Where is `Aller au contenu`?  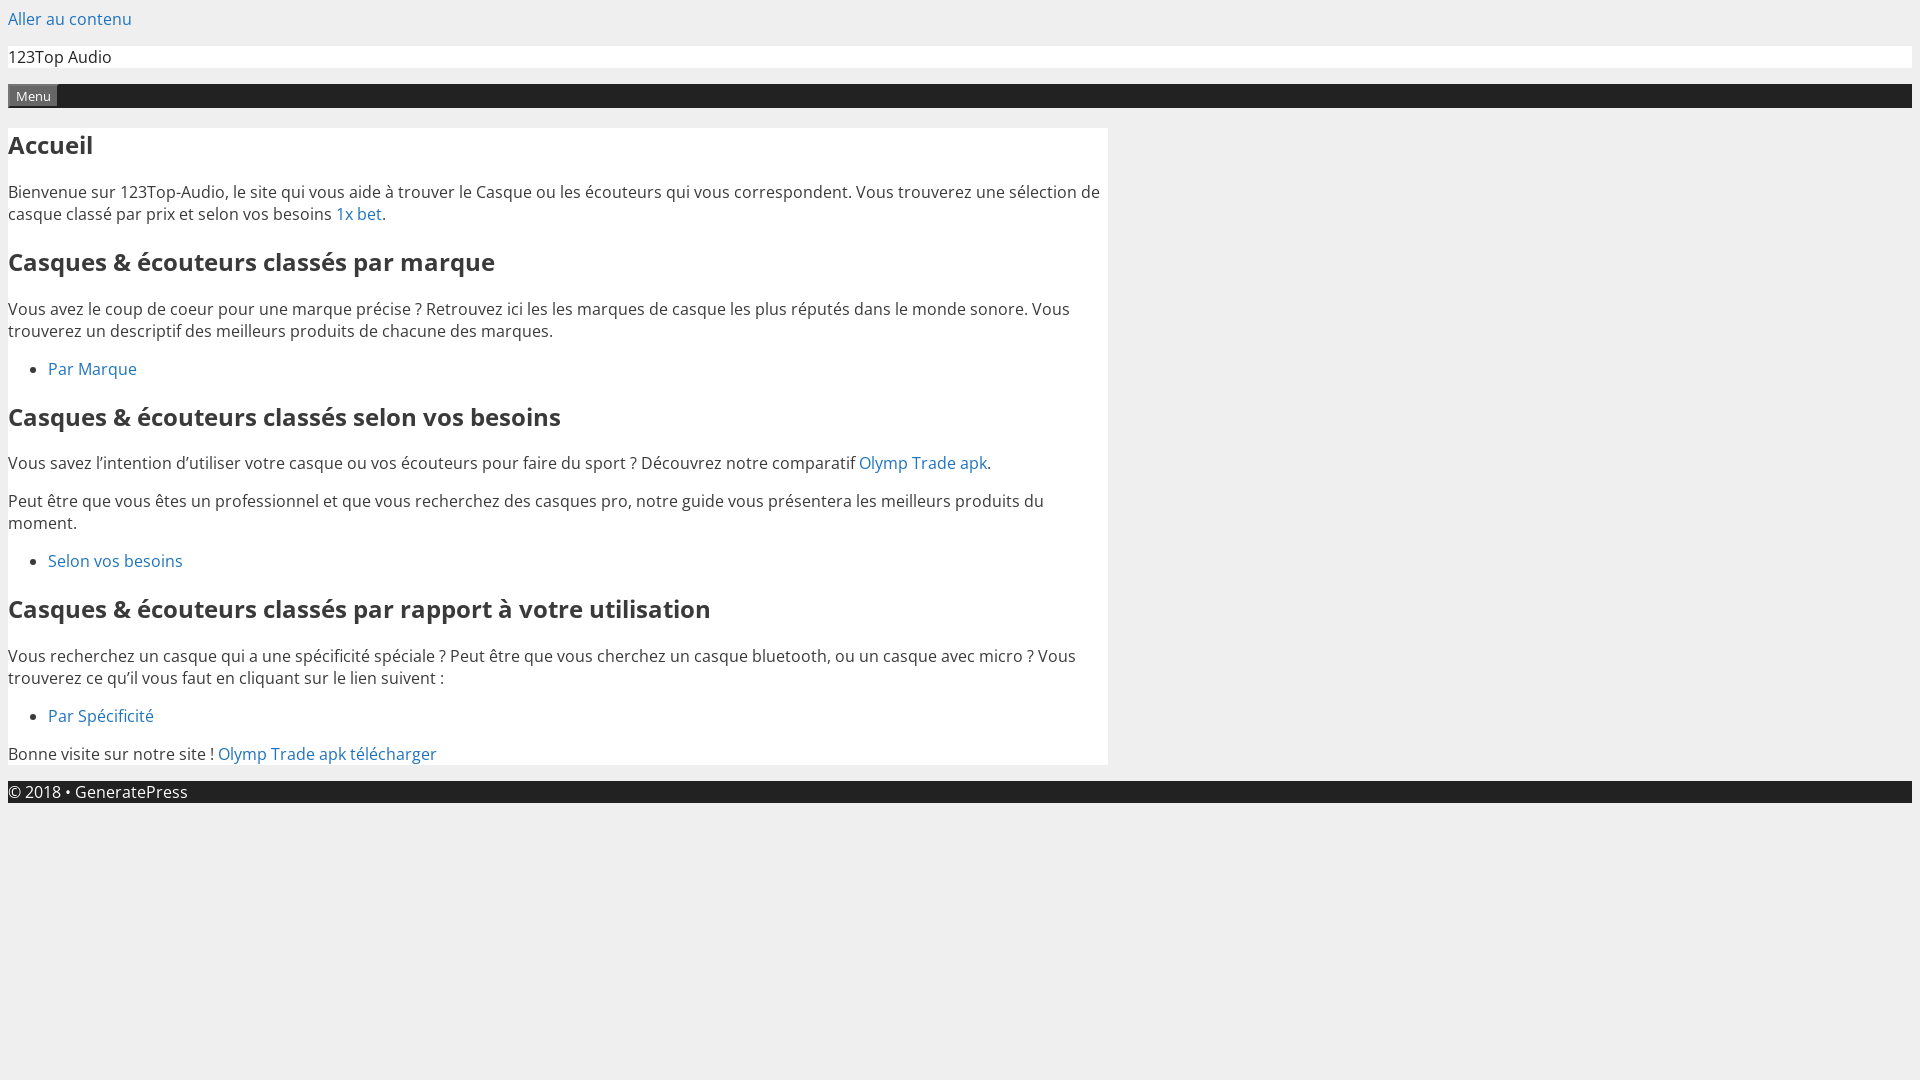 Aller au contenu is located at coordinates (70, 19).